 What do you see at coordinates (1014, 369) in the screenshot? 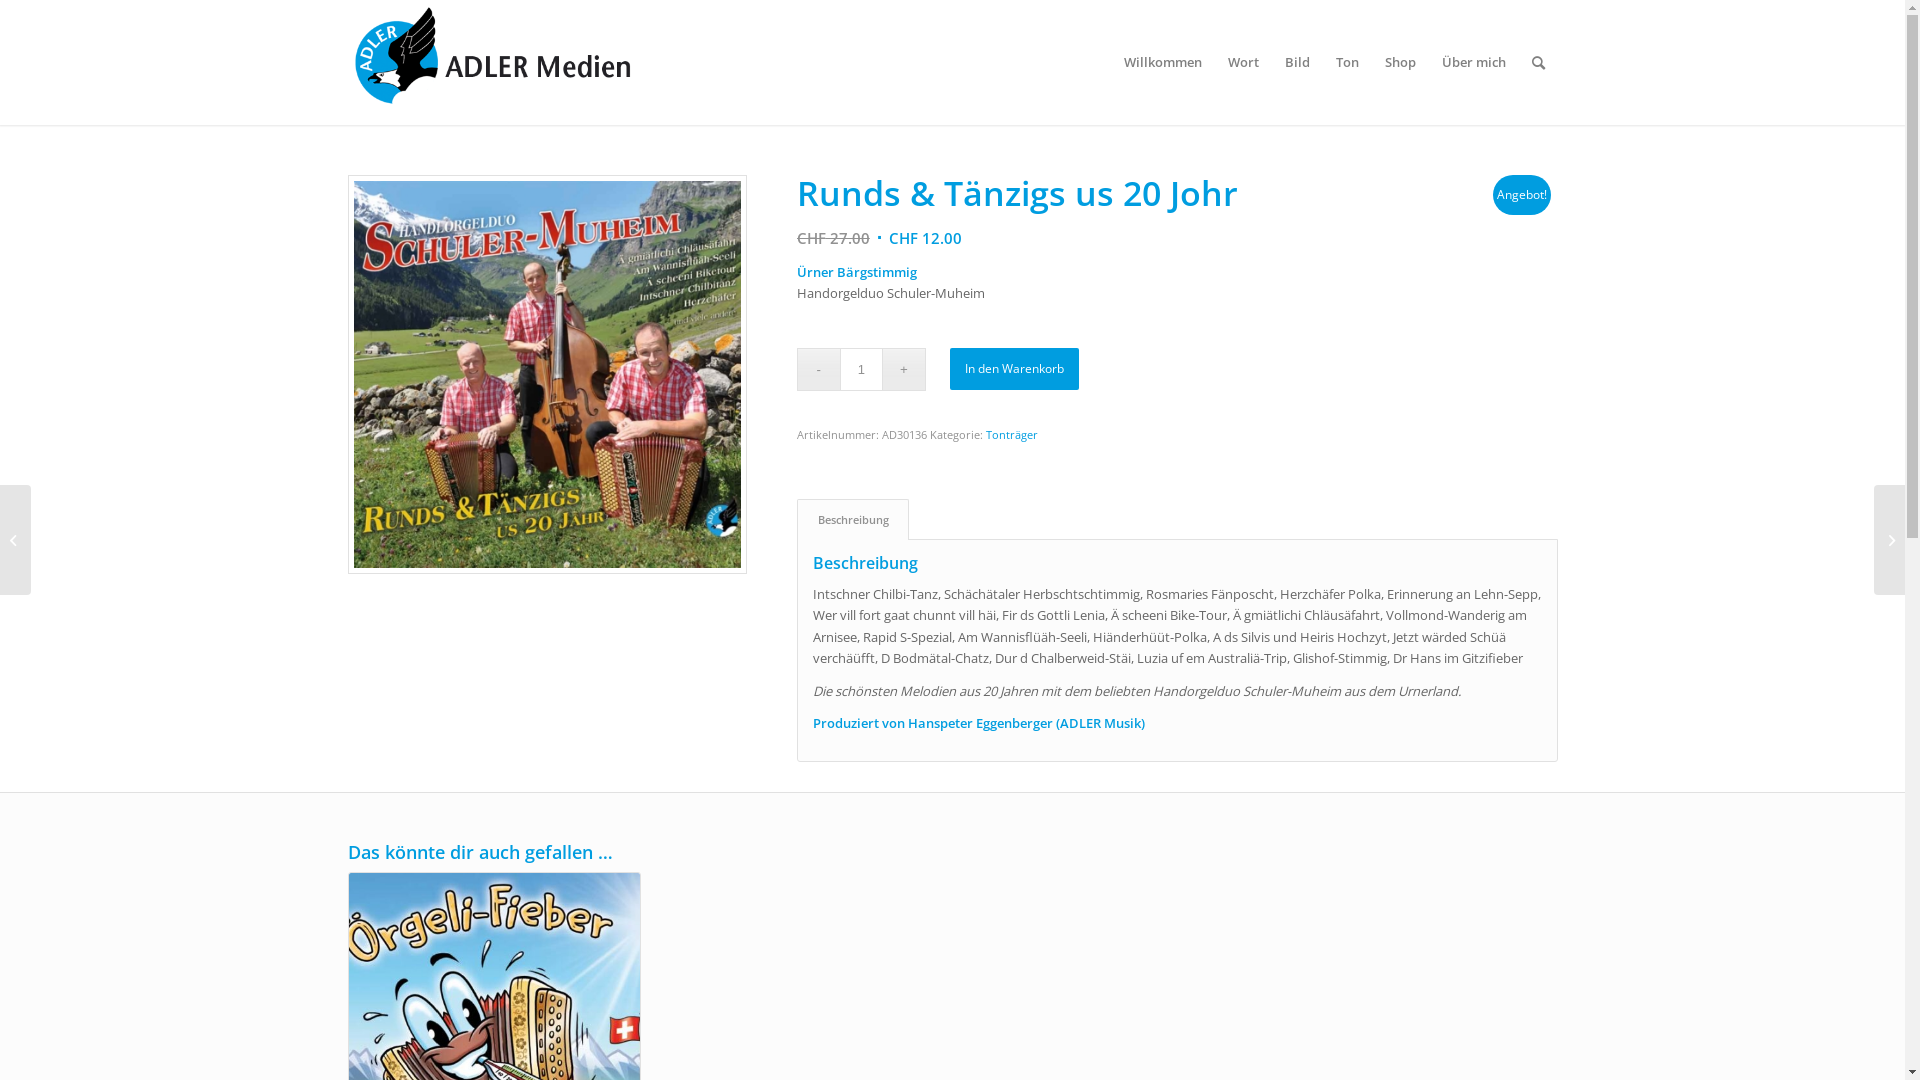
I see `In den Warenkorb` at bounding box center [1014, 369].